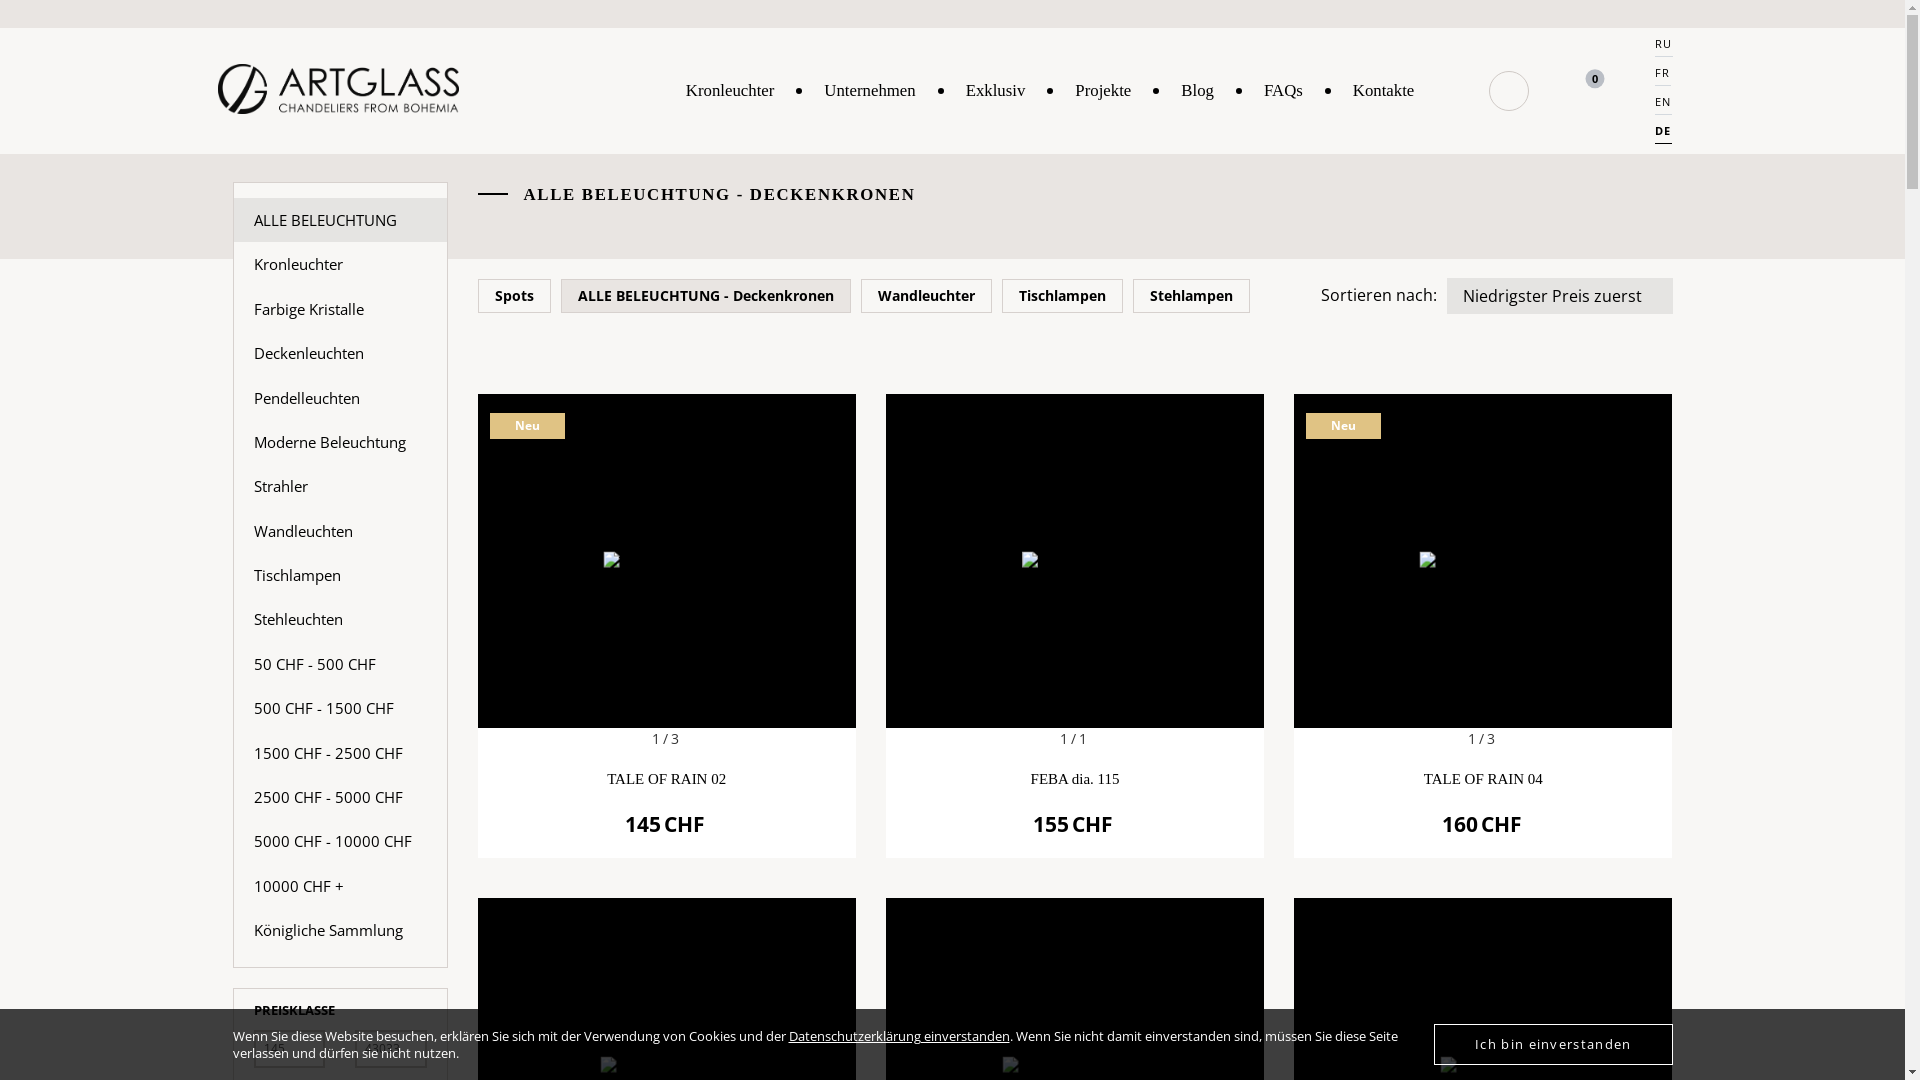  I want to click on Pendelleuchten, so click(340, 398).